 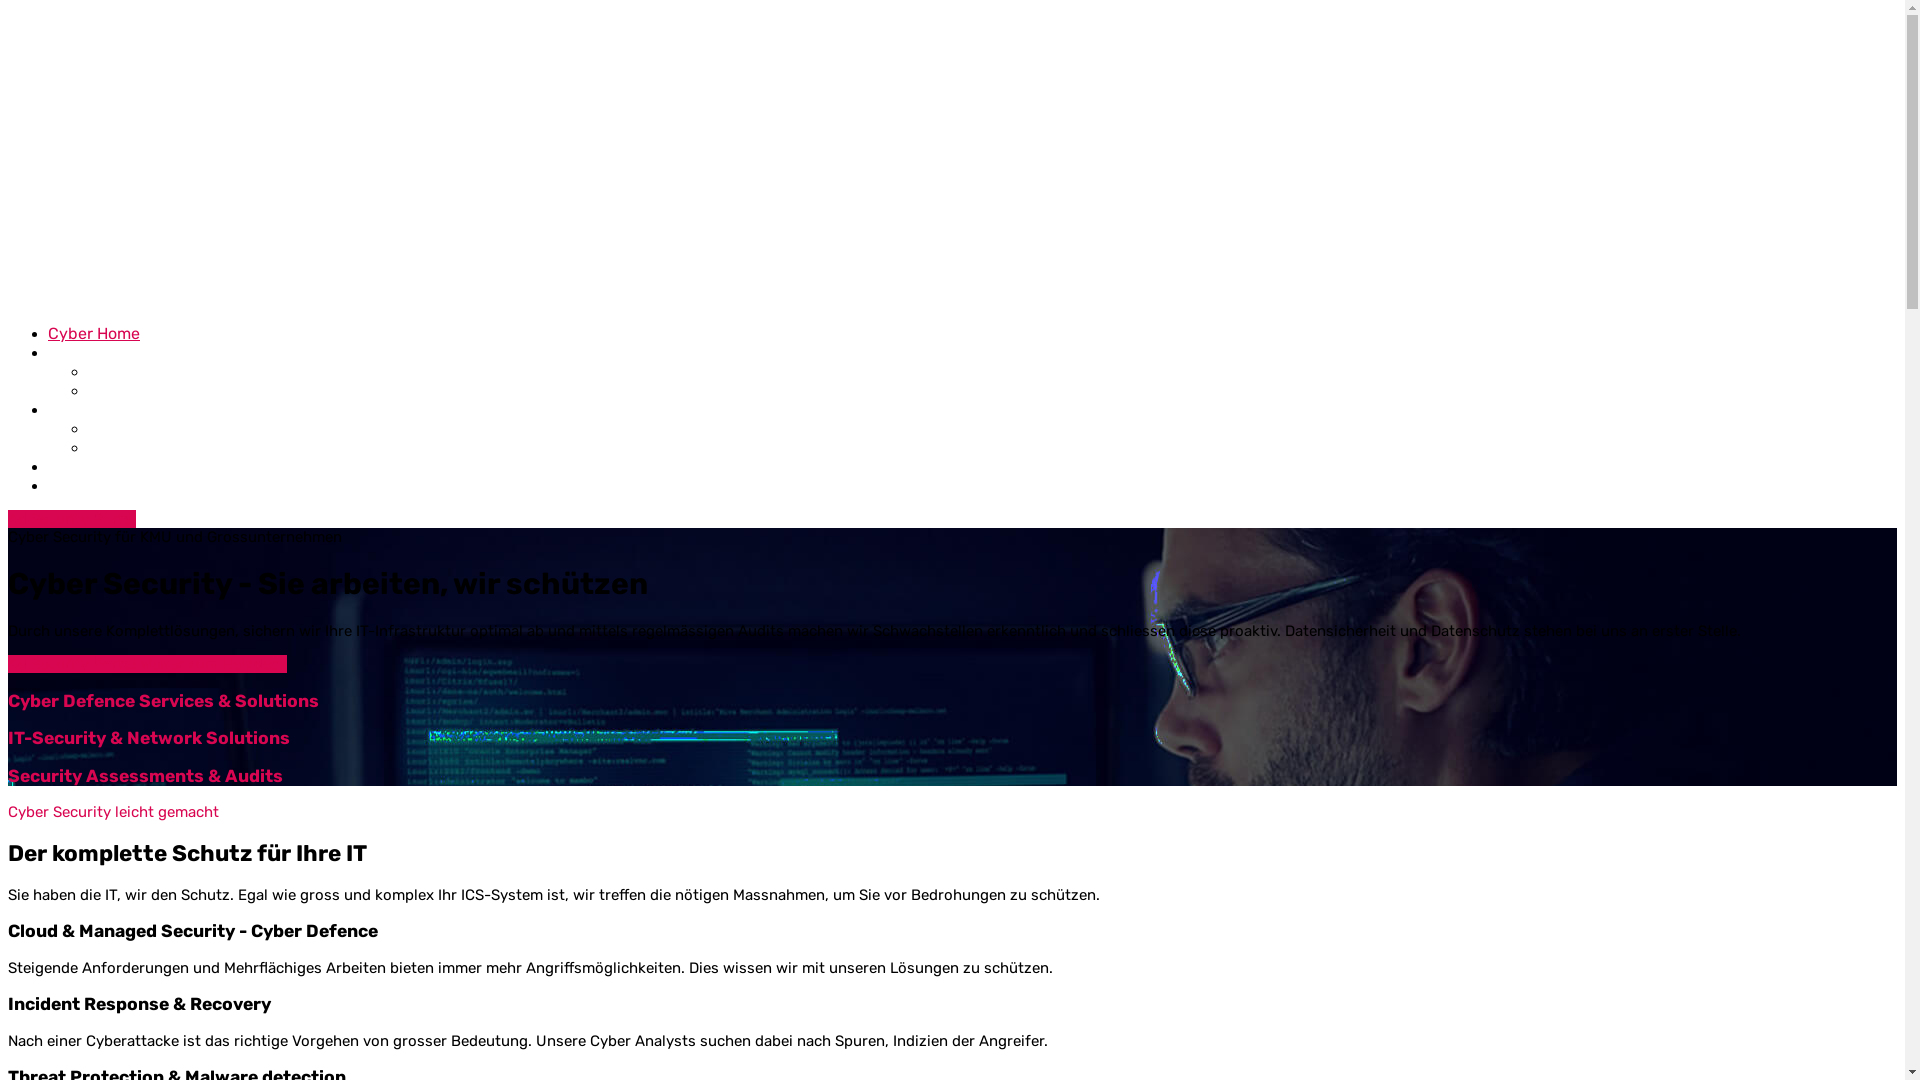 What do you see at coordinates (240, 448) in the screenshot?
I see `Managed Detection and Response (MDR)` at bounding box center [240, 448].